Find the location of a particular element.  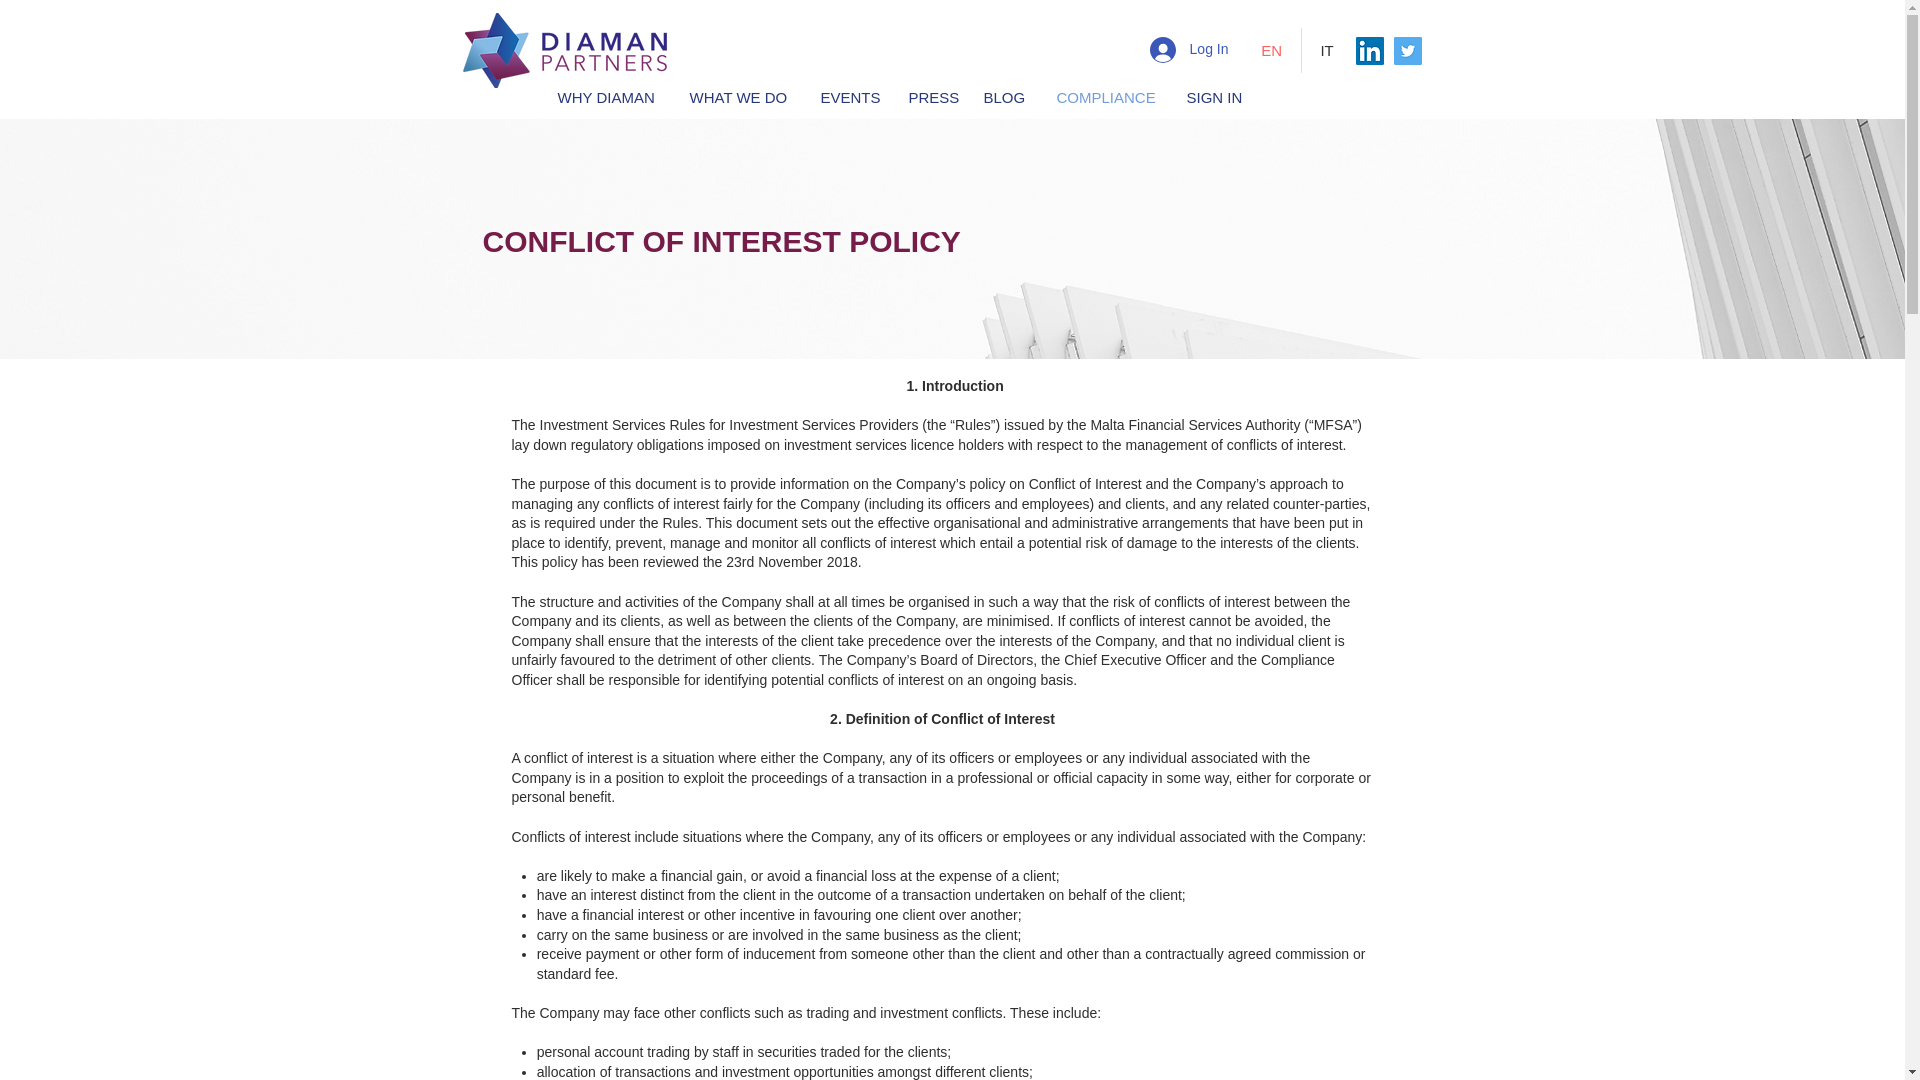

Log In is located at coordinates (1189, 50).